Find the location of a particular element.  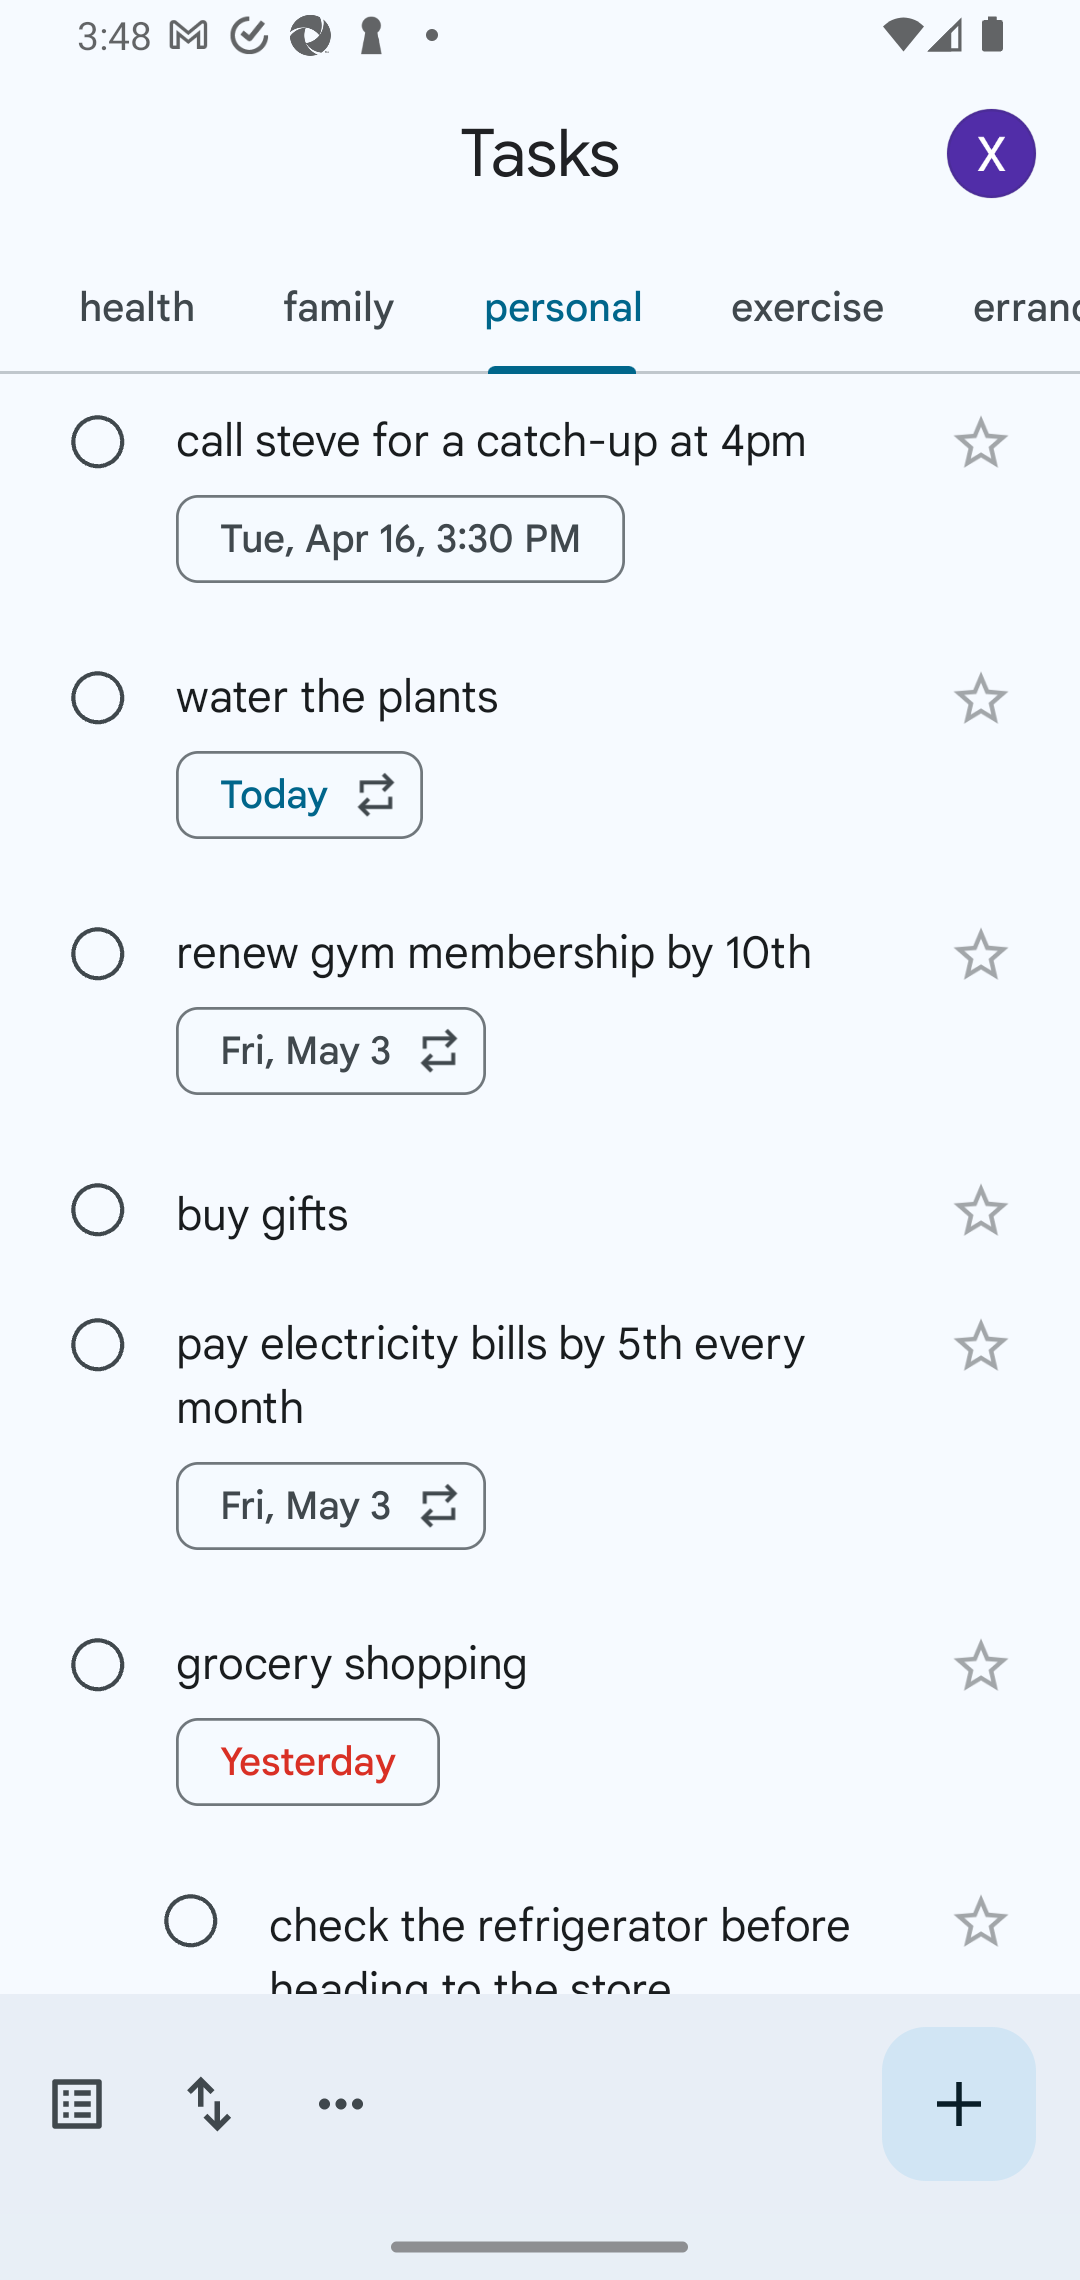

Fri, May 3 is located at coordinates (331, 1050).